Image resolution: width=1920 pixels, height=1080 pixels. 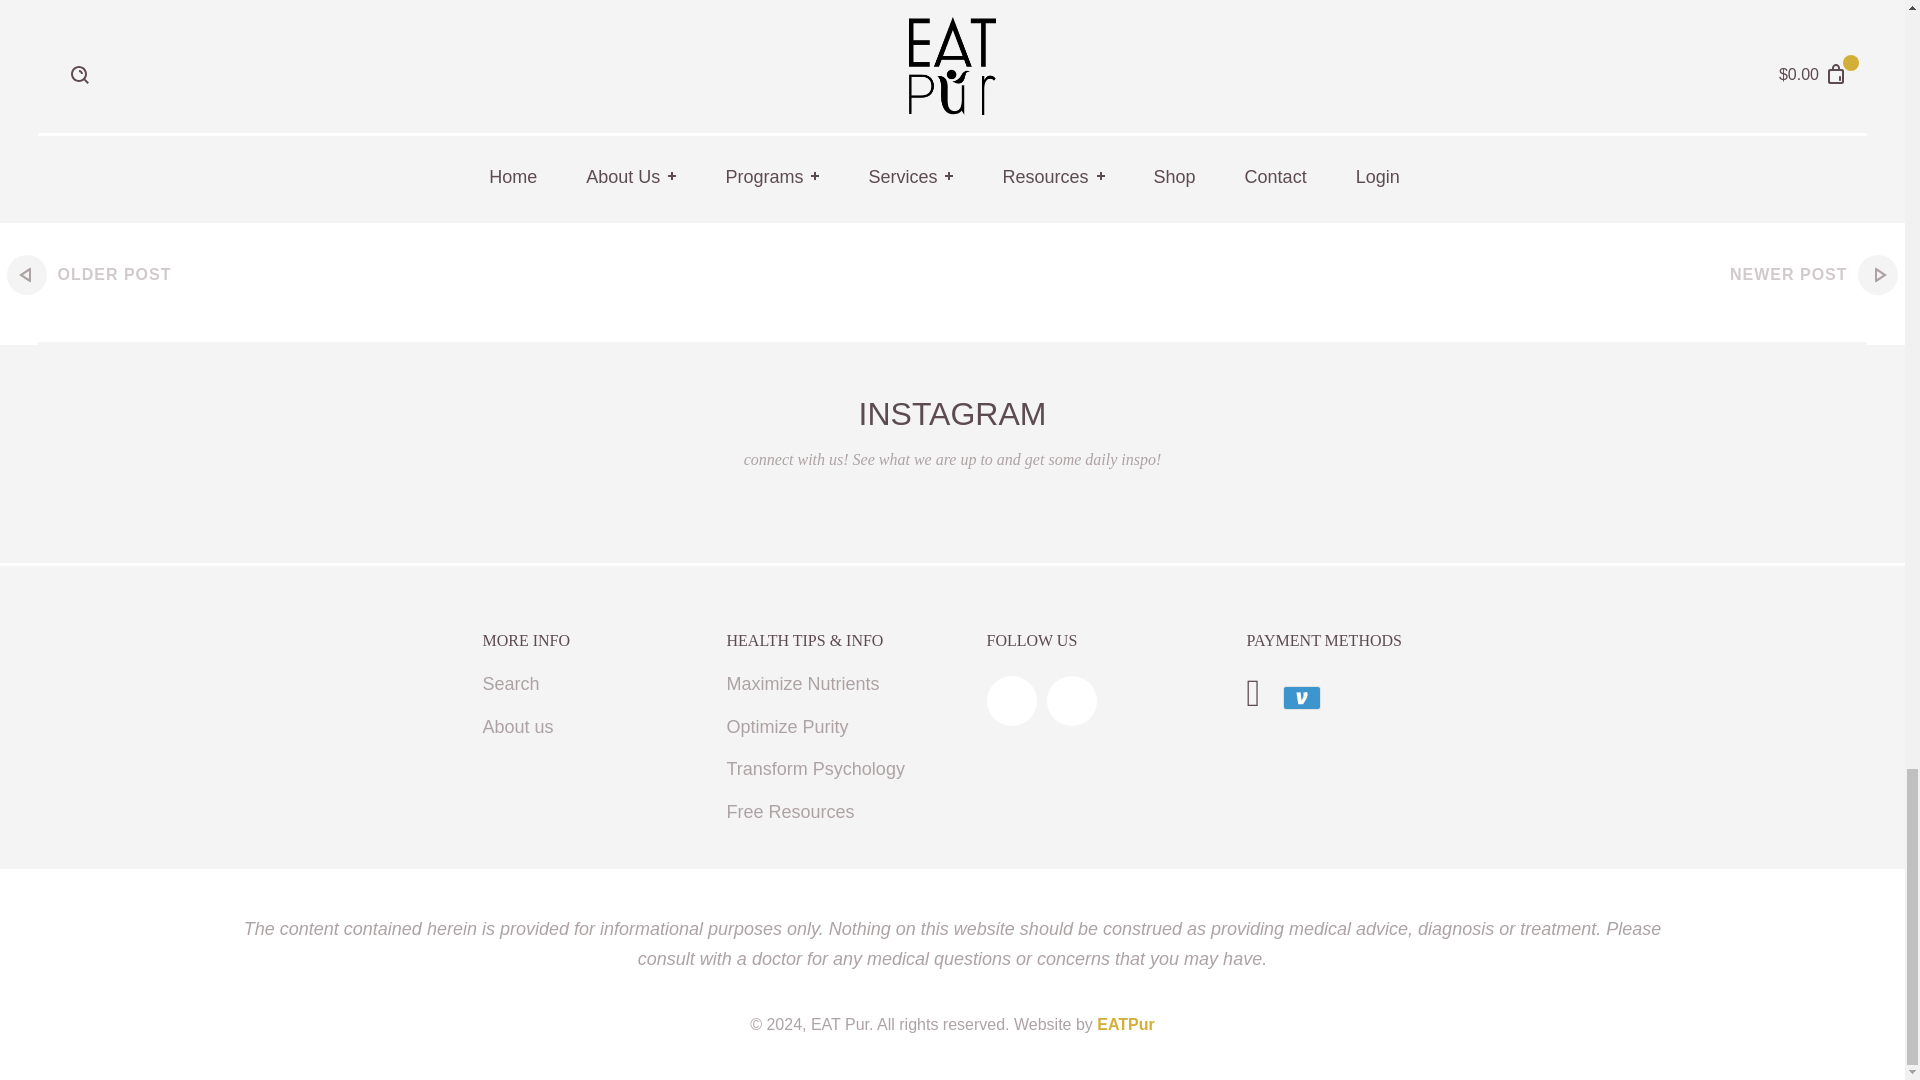 What do you see at coordinates (1011, 700) in the screenshot?
I see `EAT Pur on Facebook` at bounding box center [1011, 700].